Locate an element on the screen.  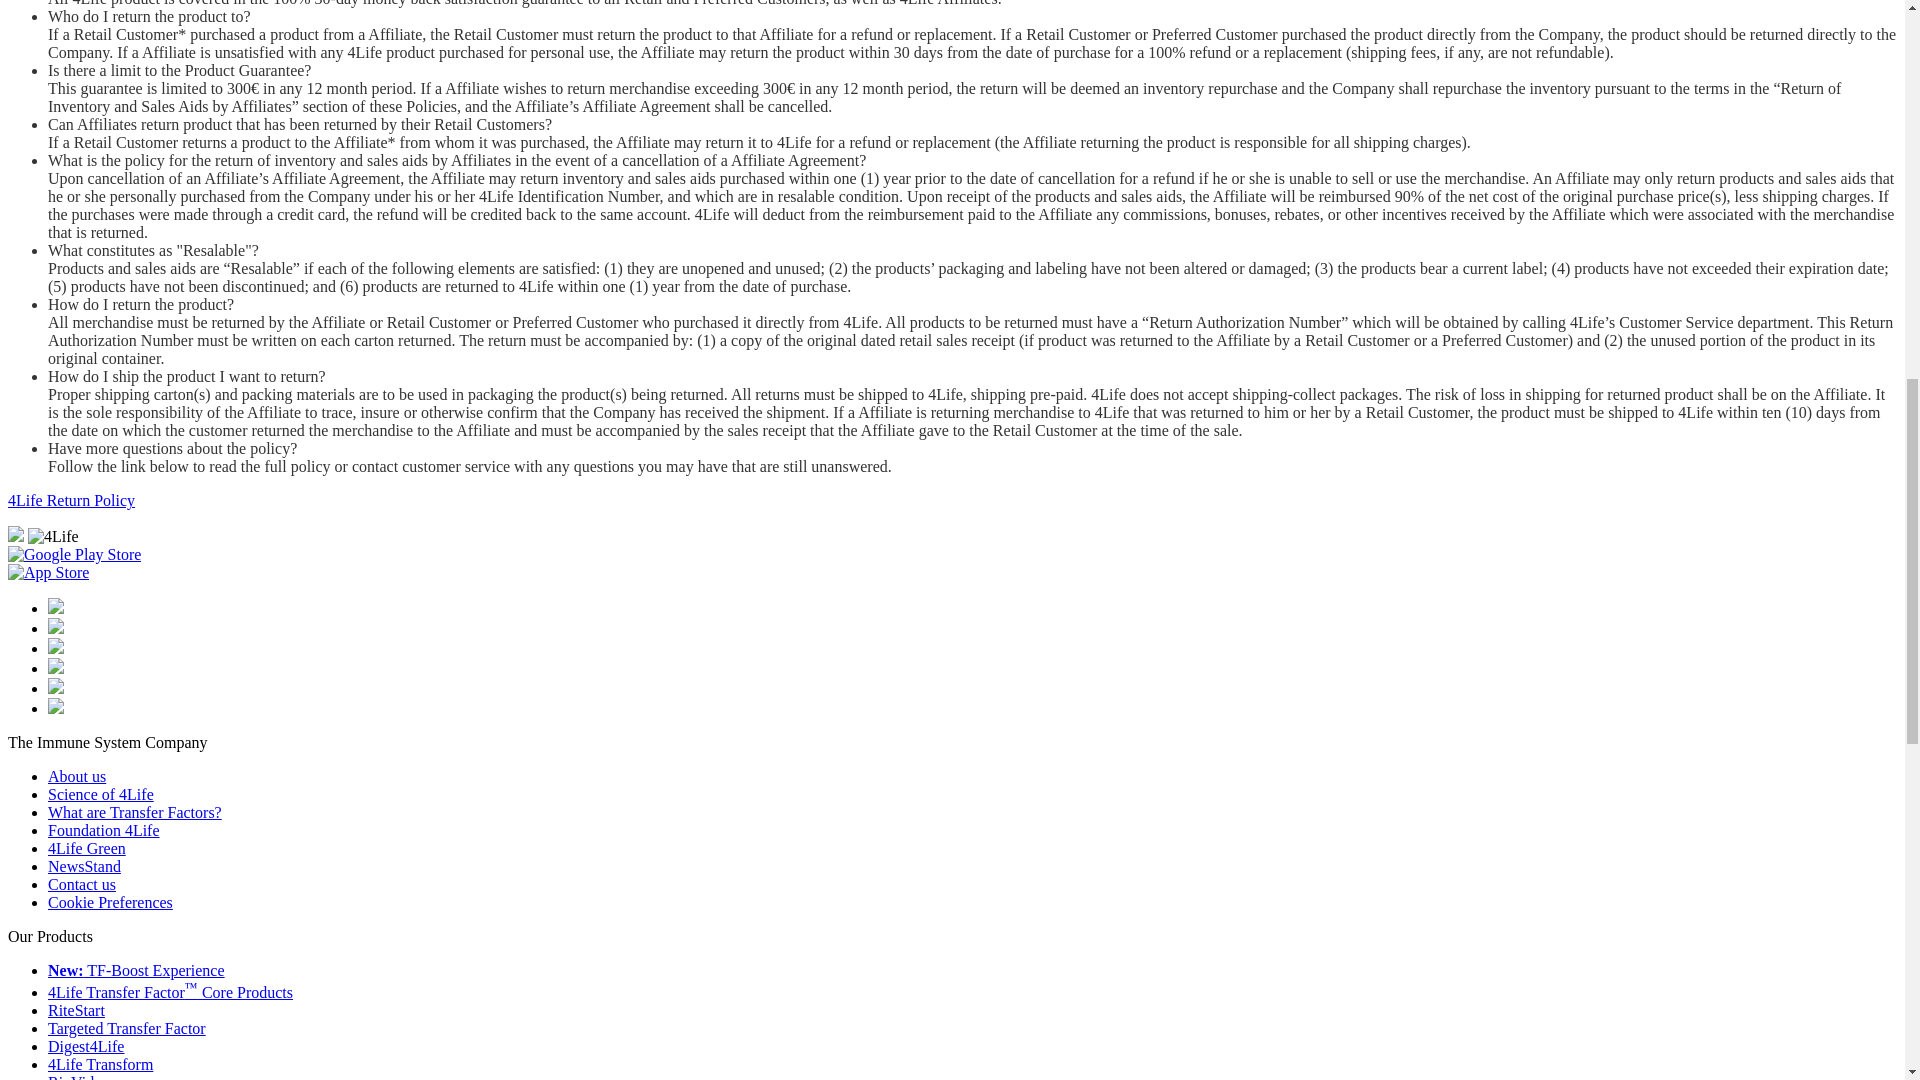
4Life Return Policy is located at coordinates (70, 500).